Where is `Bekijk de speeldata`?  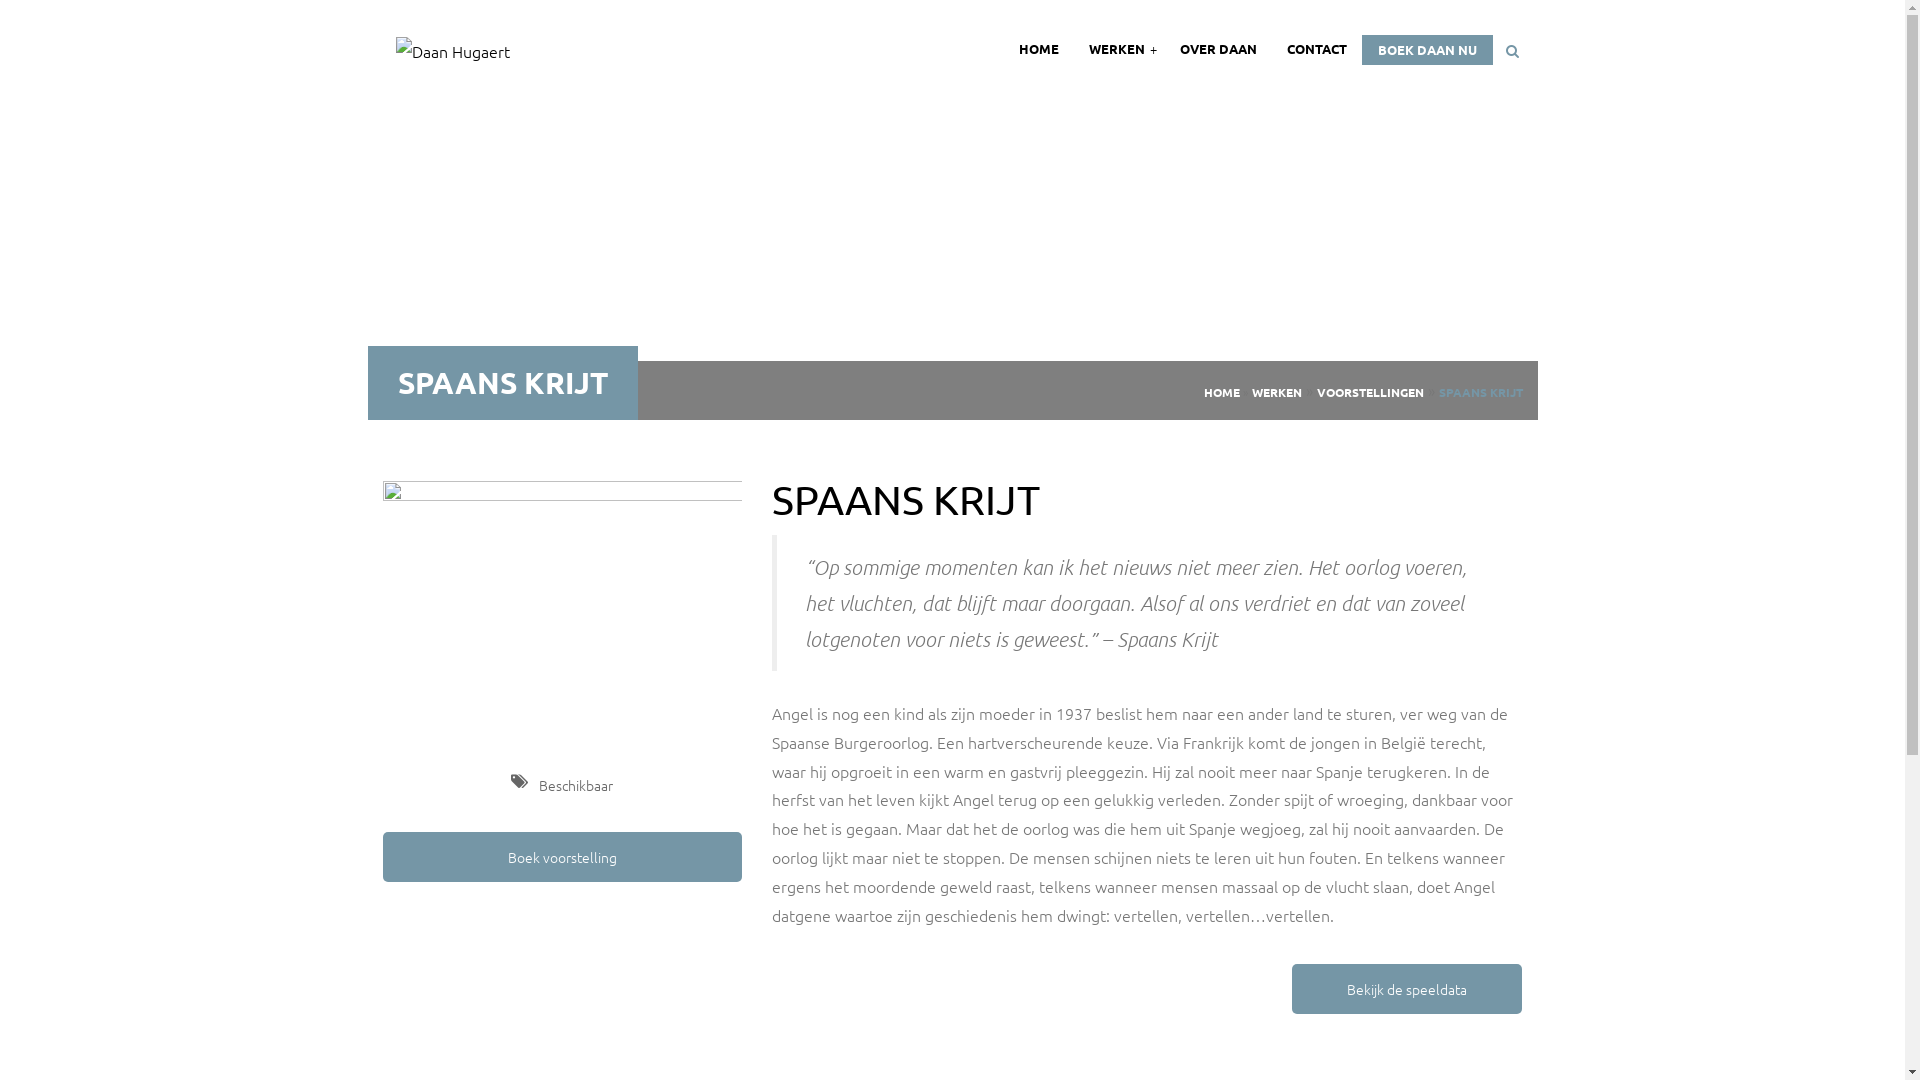 Bekijk de speeldata is located at coordinates (1407, 989).